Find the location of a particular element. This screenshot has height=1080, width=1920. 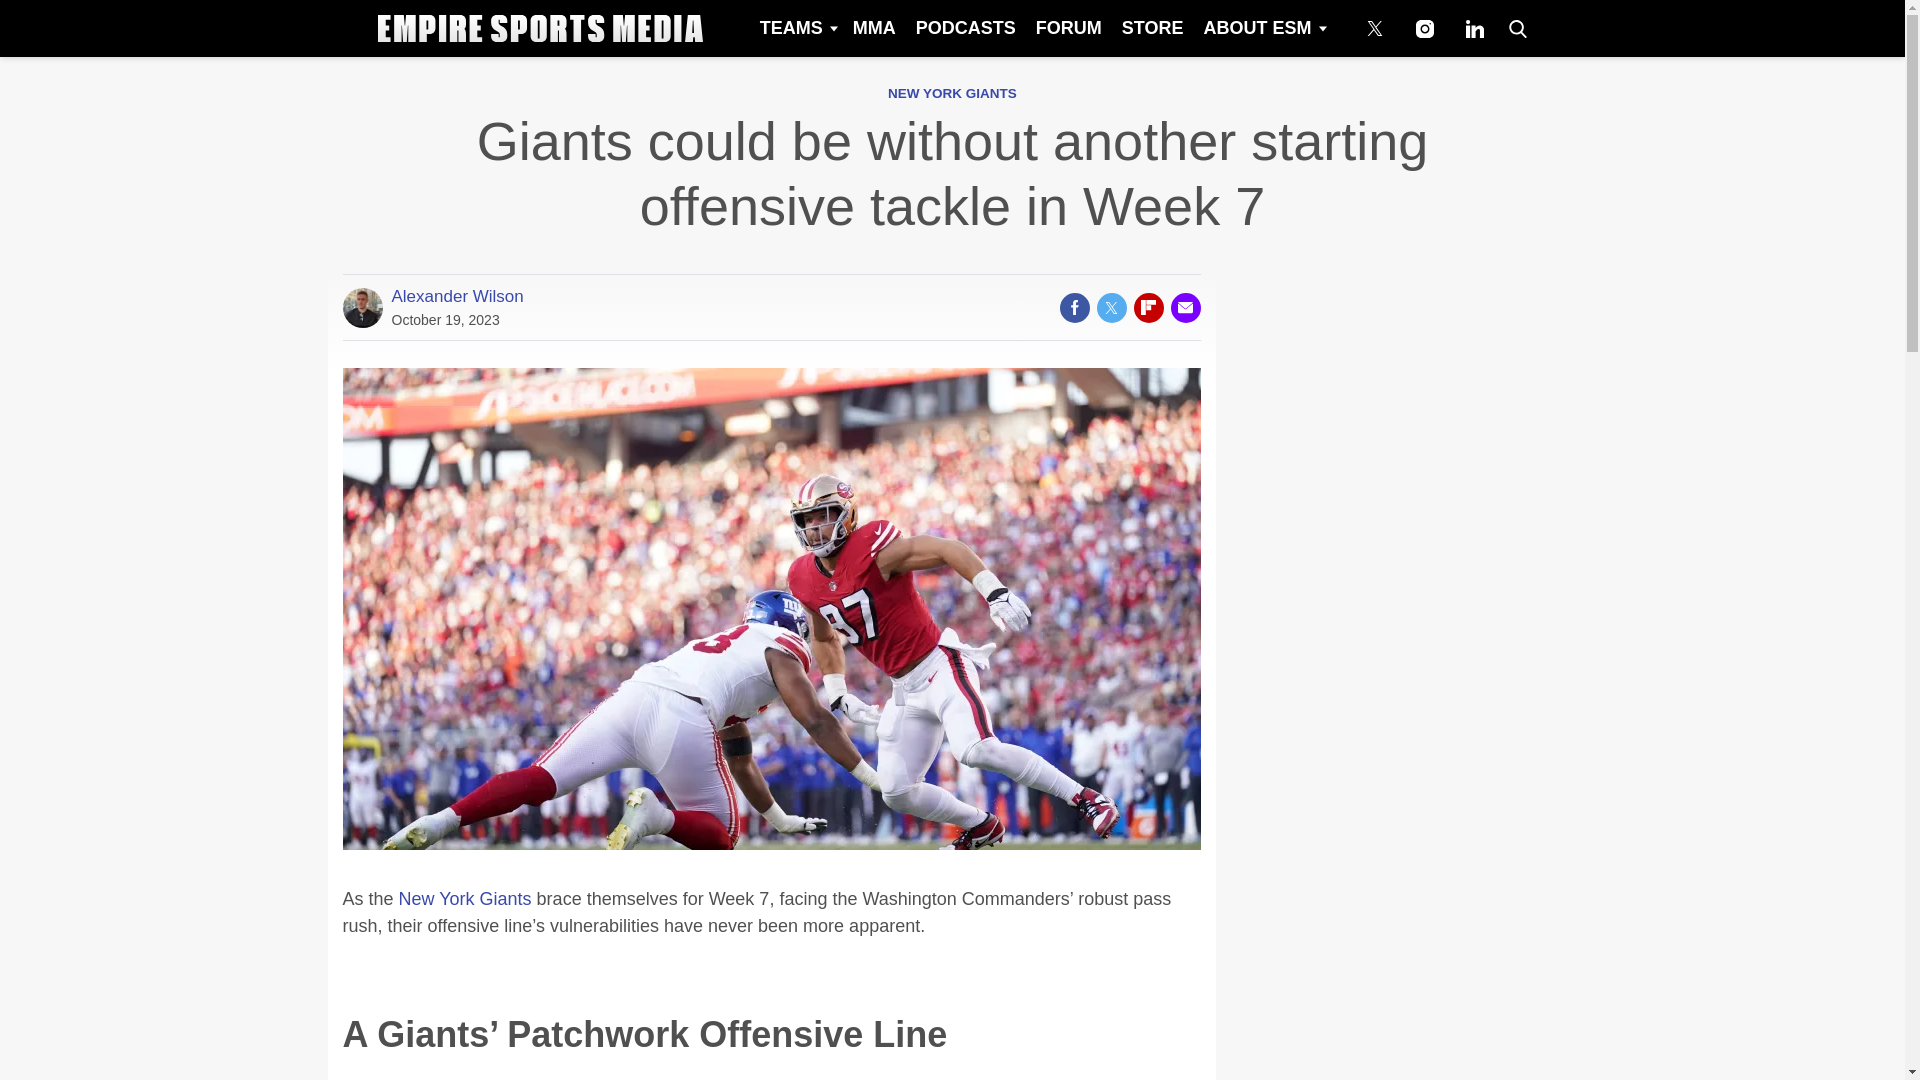

PODCASTS is located at coordinates (966, 28).